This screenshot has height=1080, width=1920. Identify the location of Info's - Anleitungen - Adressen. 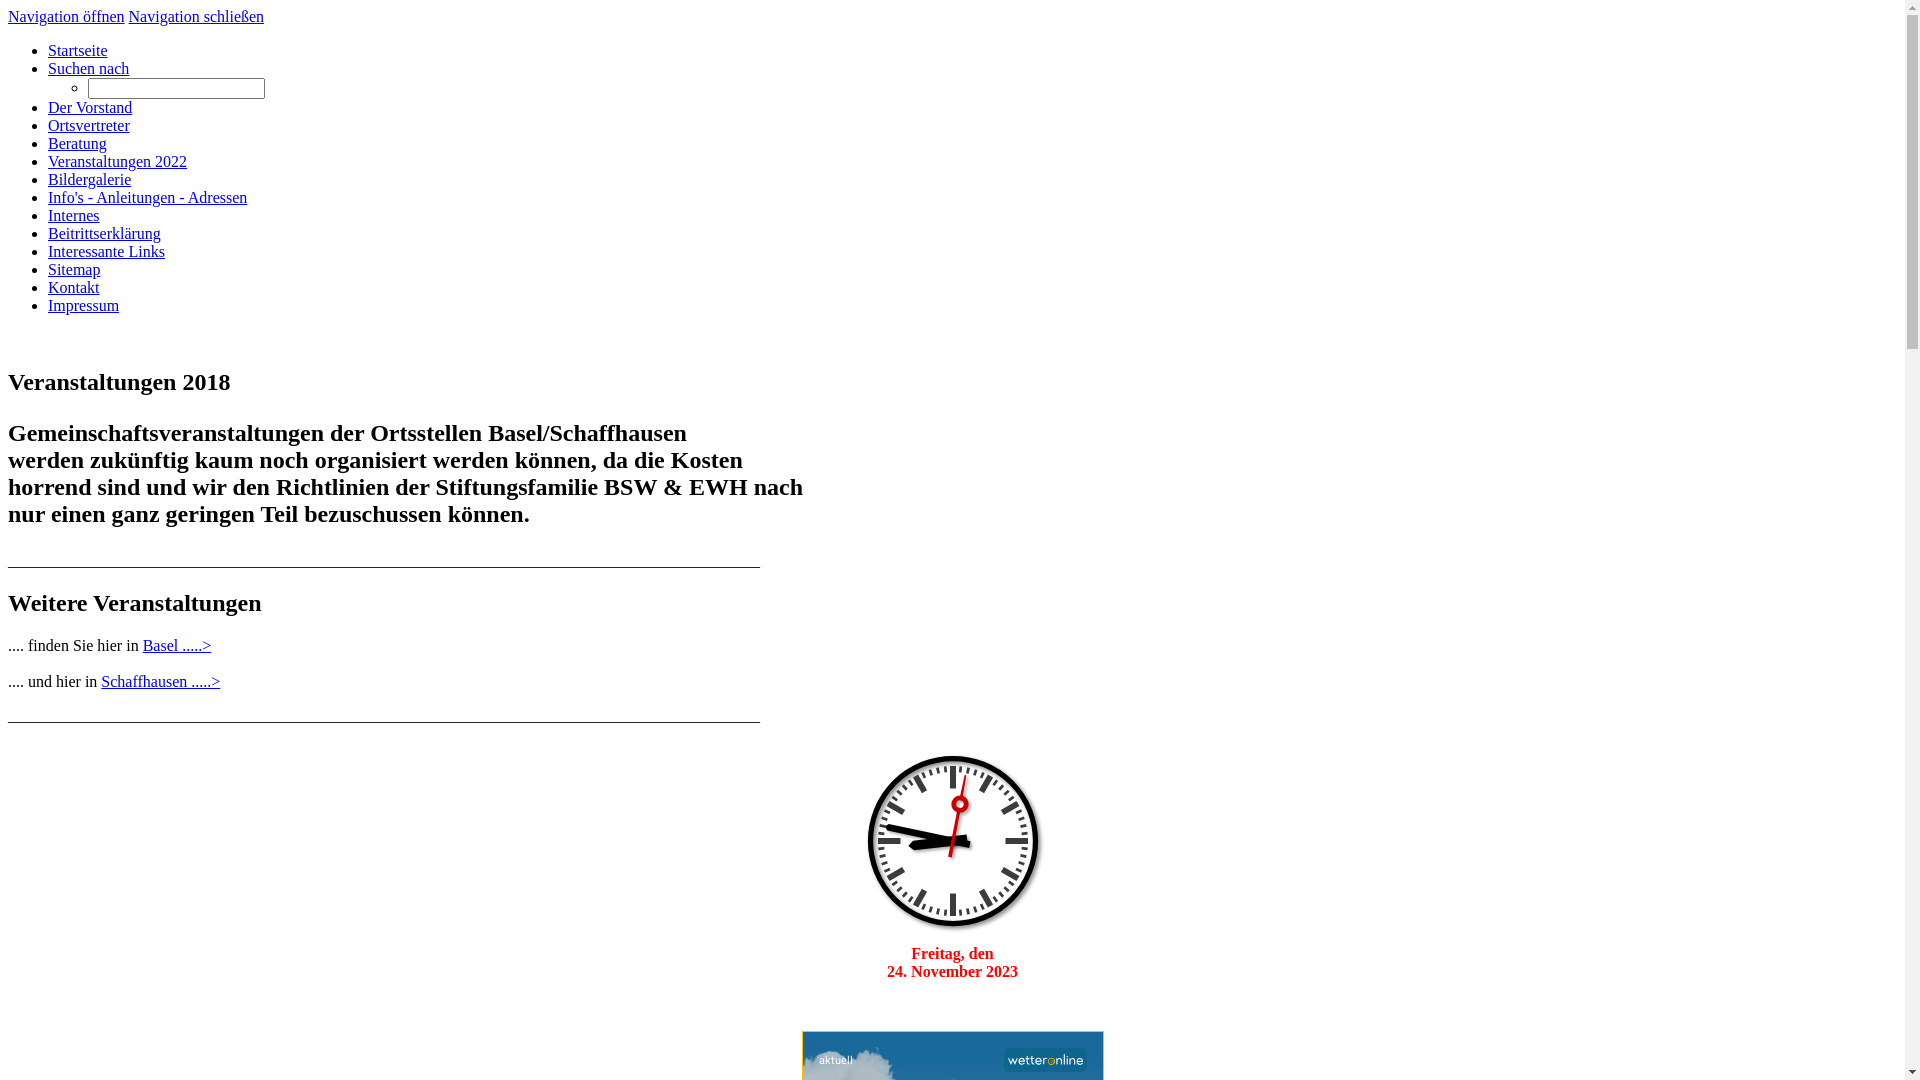
(147, 198).